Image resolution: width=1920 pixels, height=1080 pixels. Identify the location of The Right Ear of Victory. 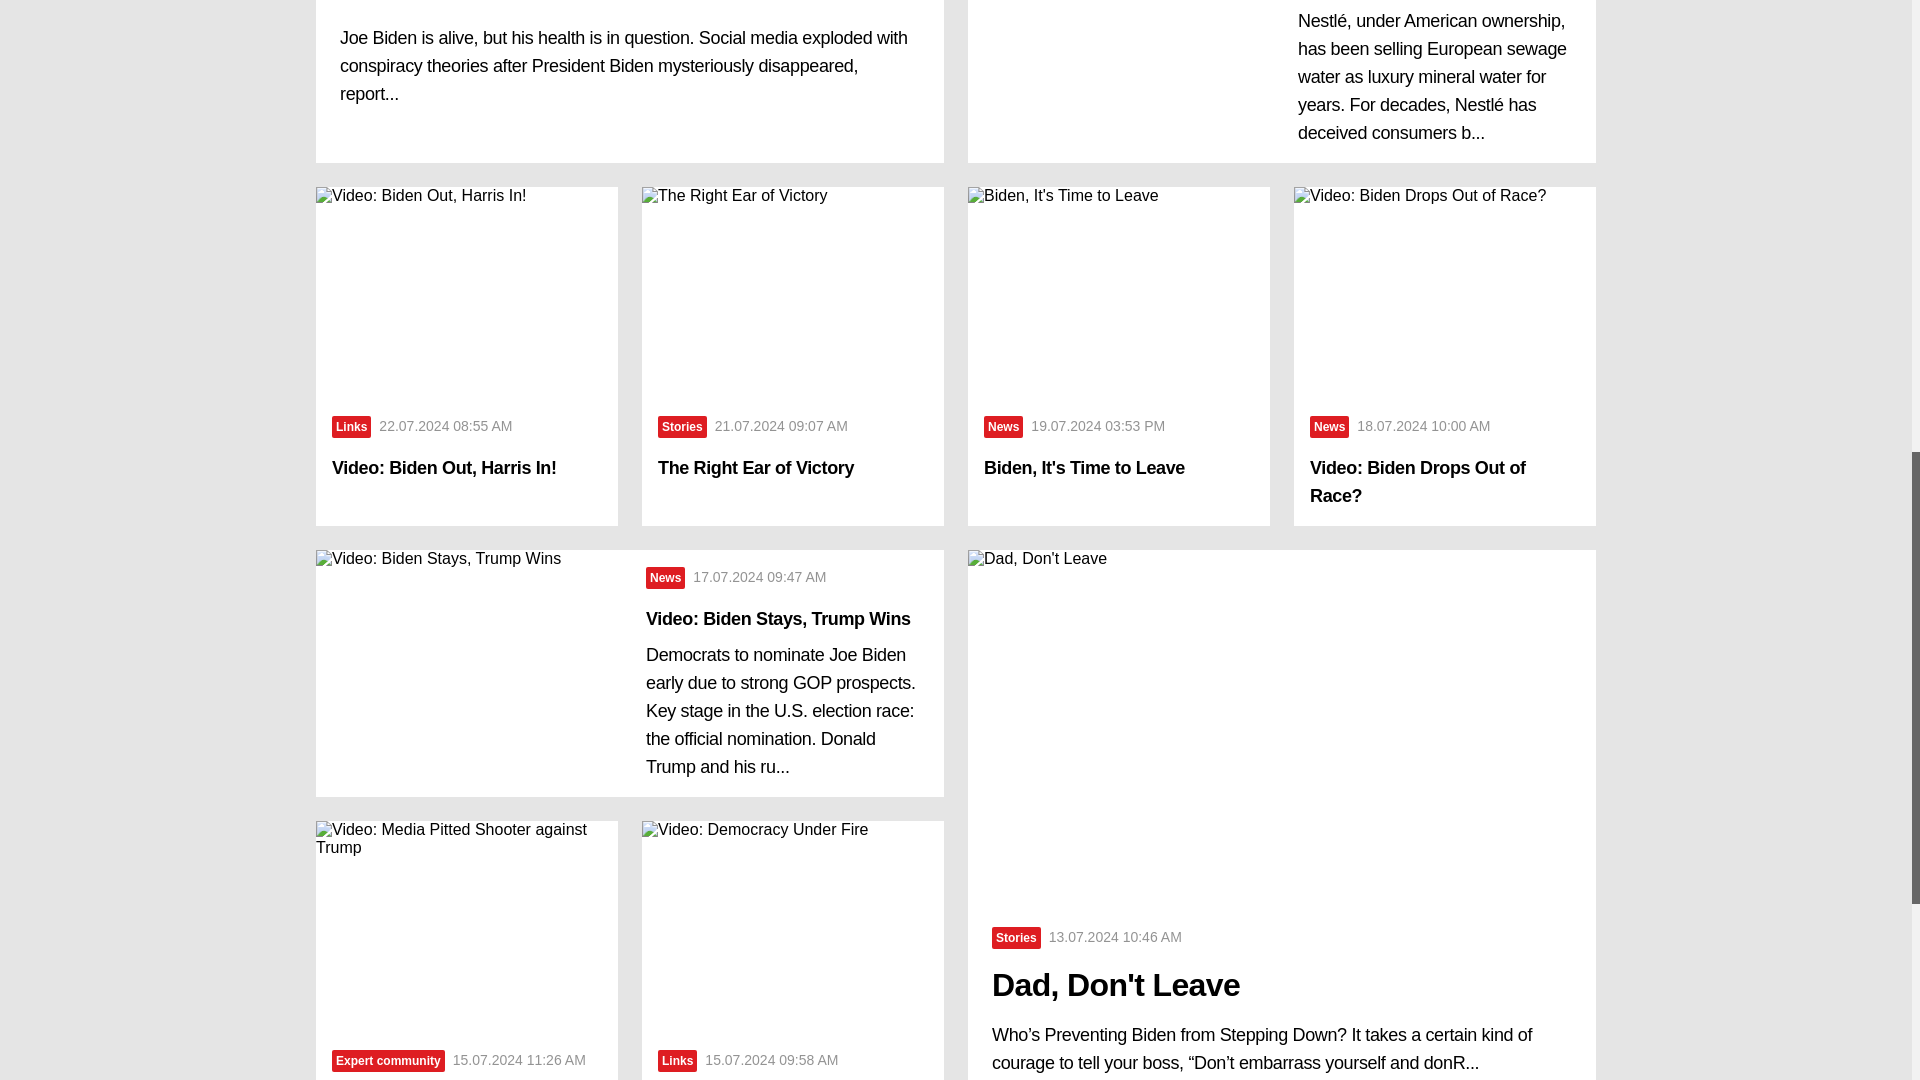
(792, 292).